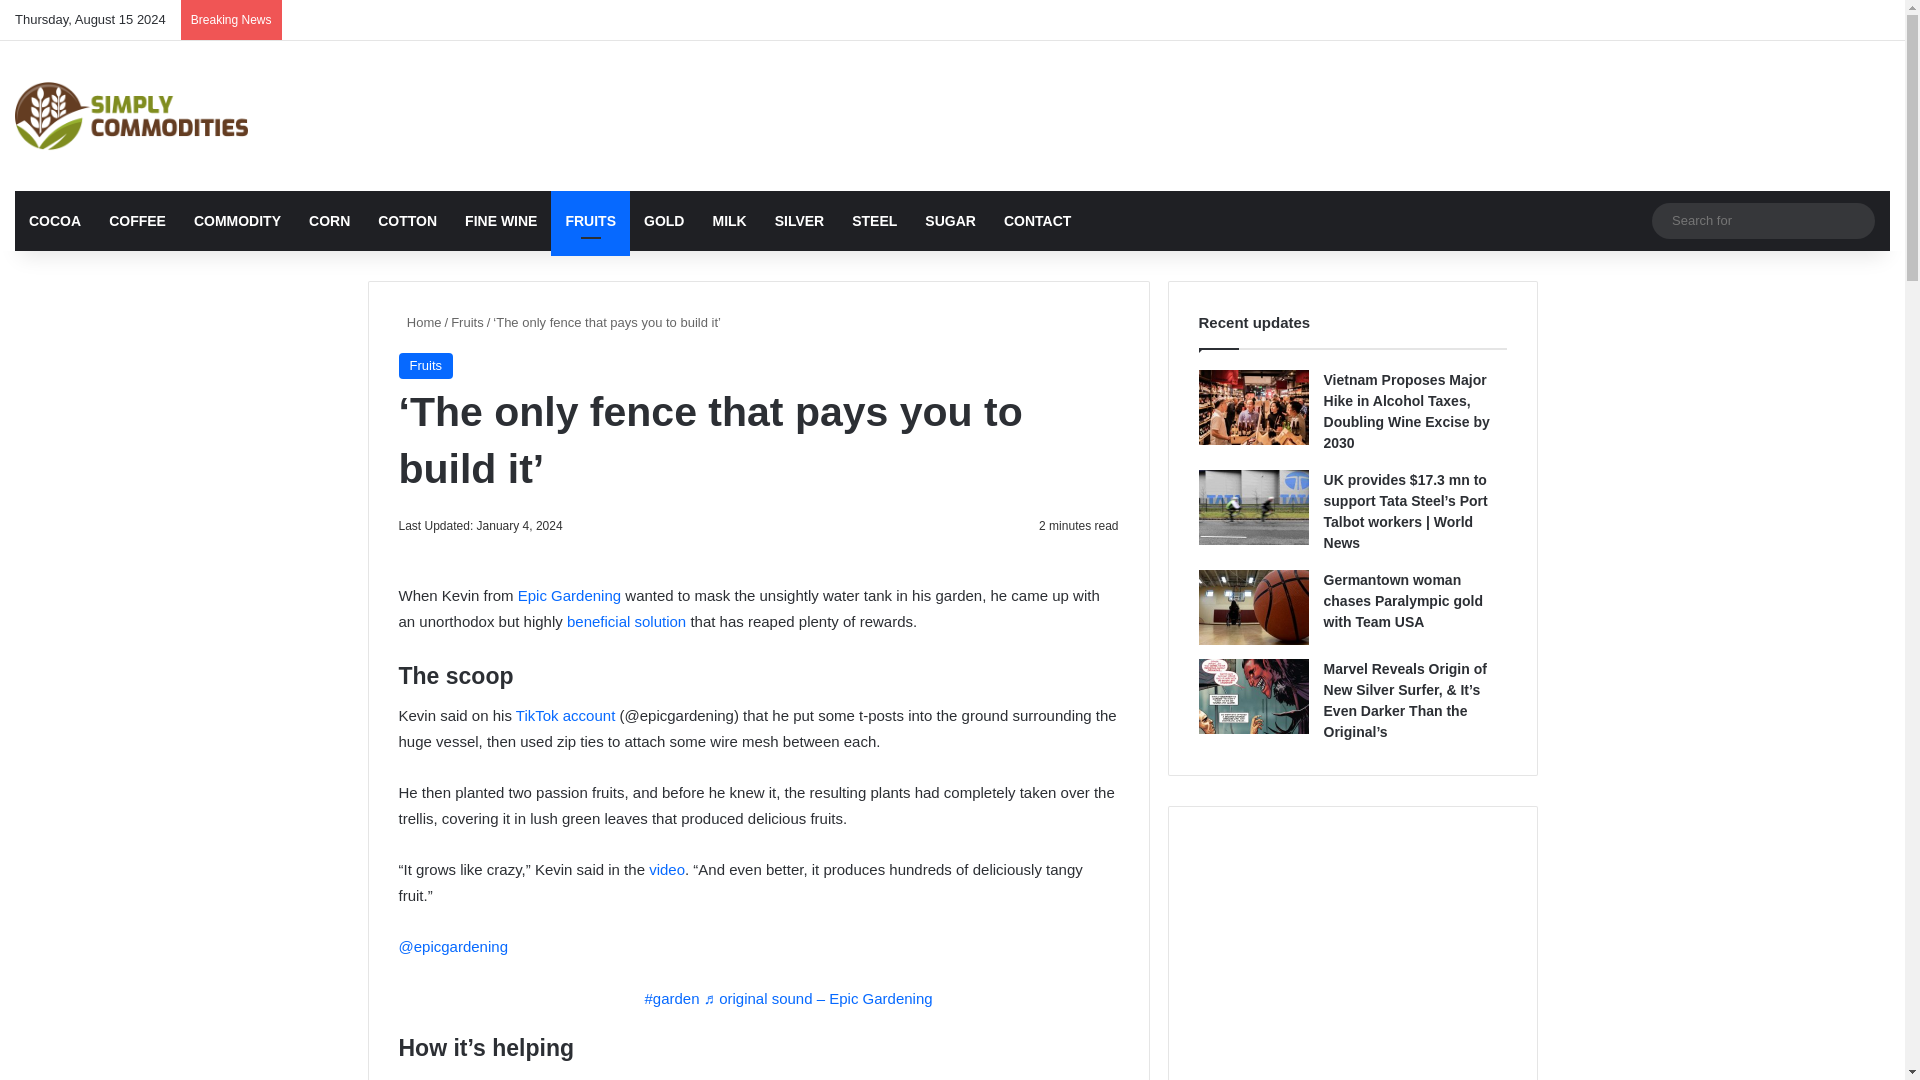  Describe the element at coordinates (501, 220) in the screenshot. I see `FINE WINE` at that location.